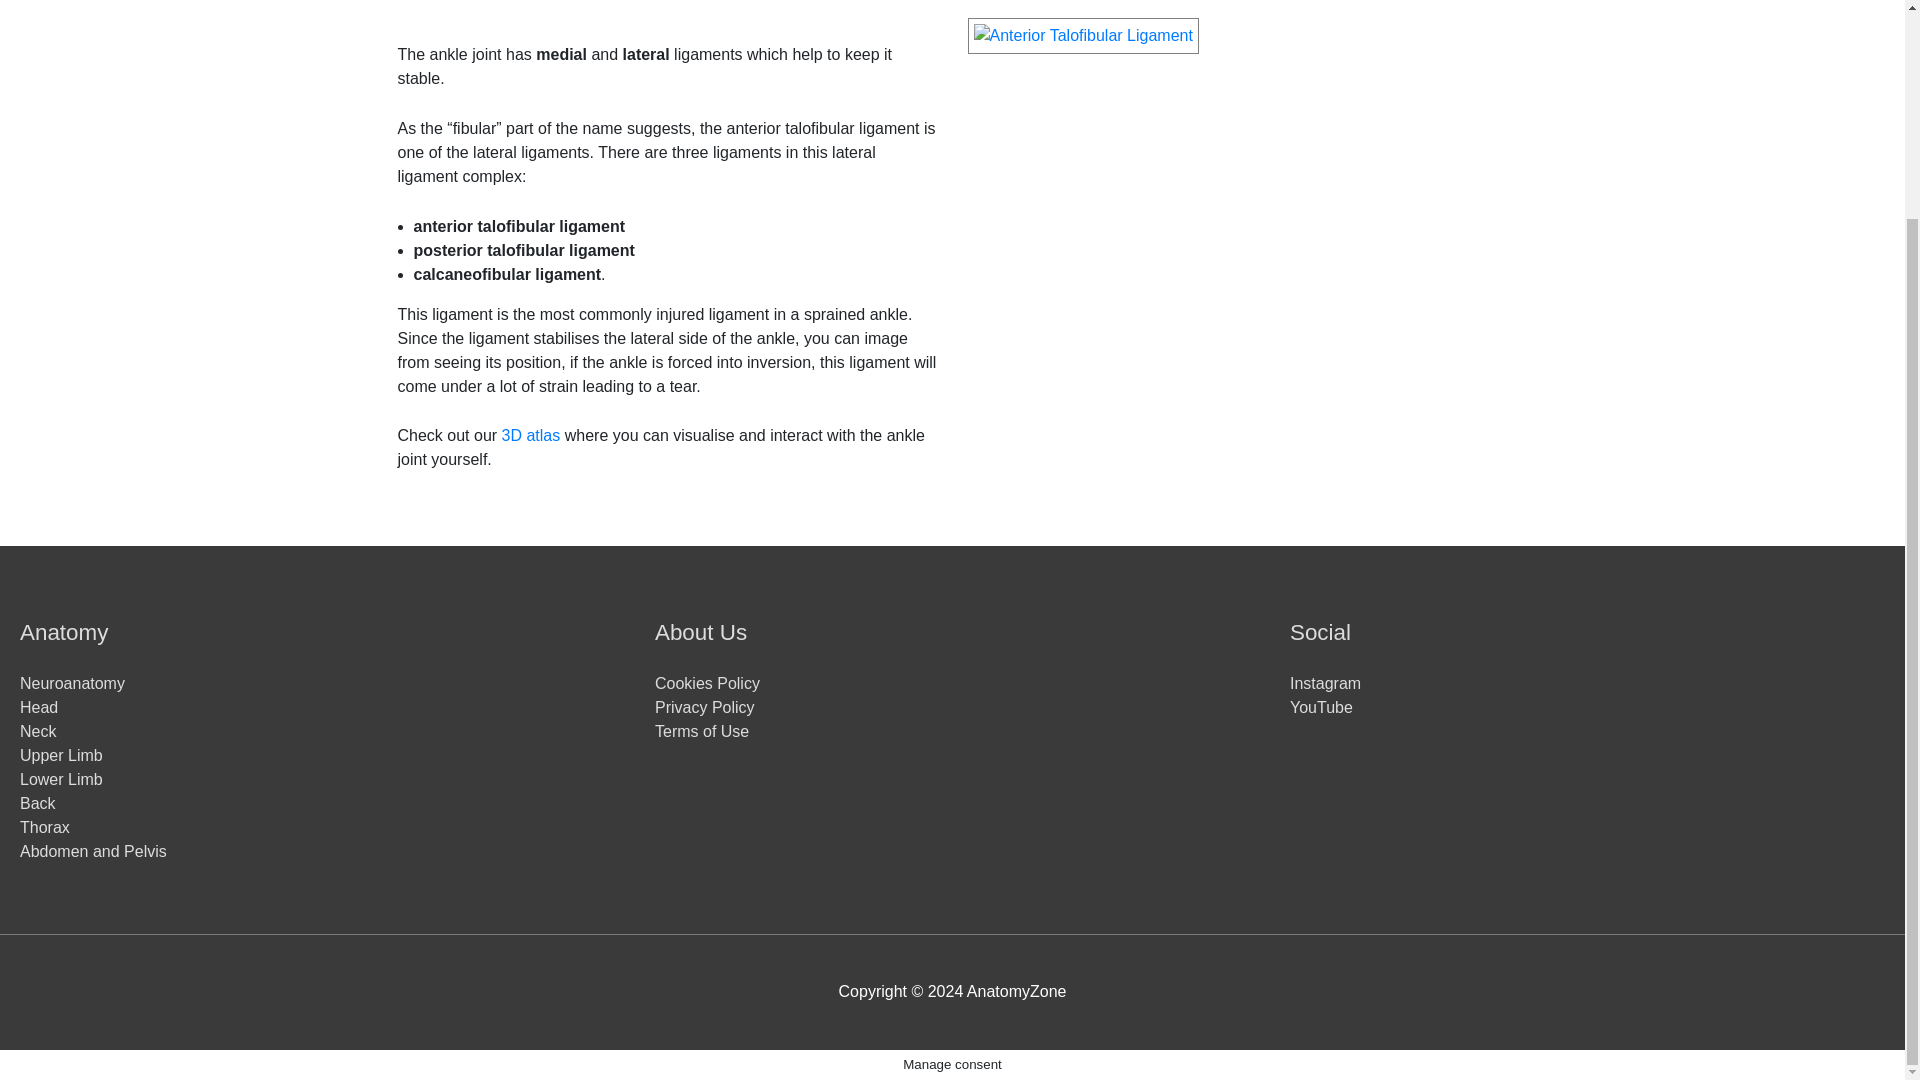  Describe the element at coordinates (1326, 684) in the screenshot. I see `Instagram` at that location.